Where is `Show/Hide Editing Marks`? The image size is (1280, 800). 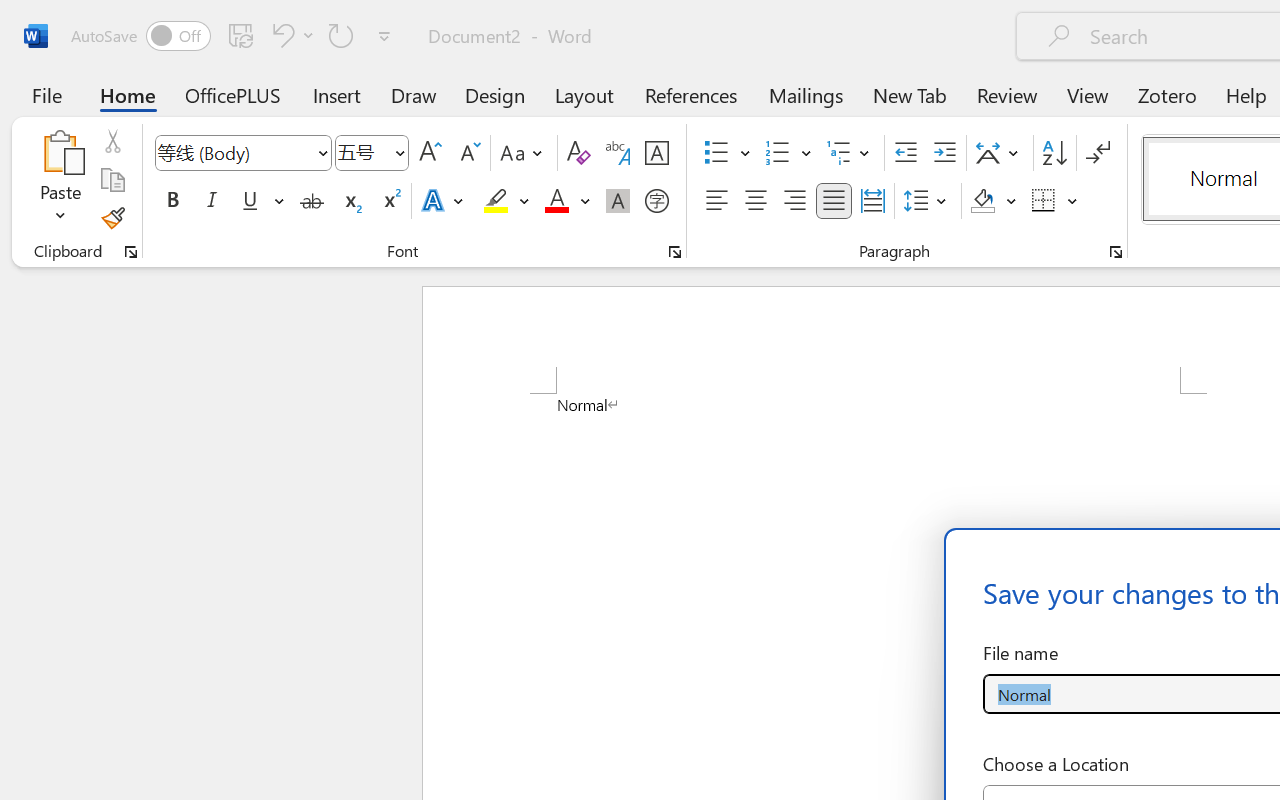
Show/Hide Editing Marks is located at coordinates (1098, 153).